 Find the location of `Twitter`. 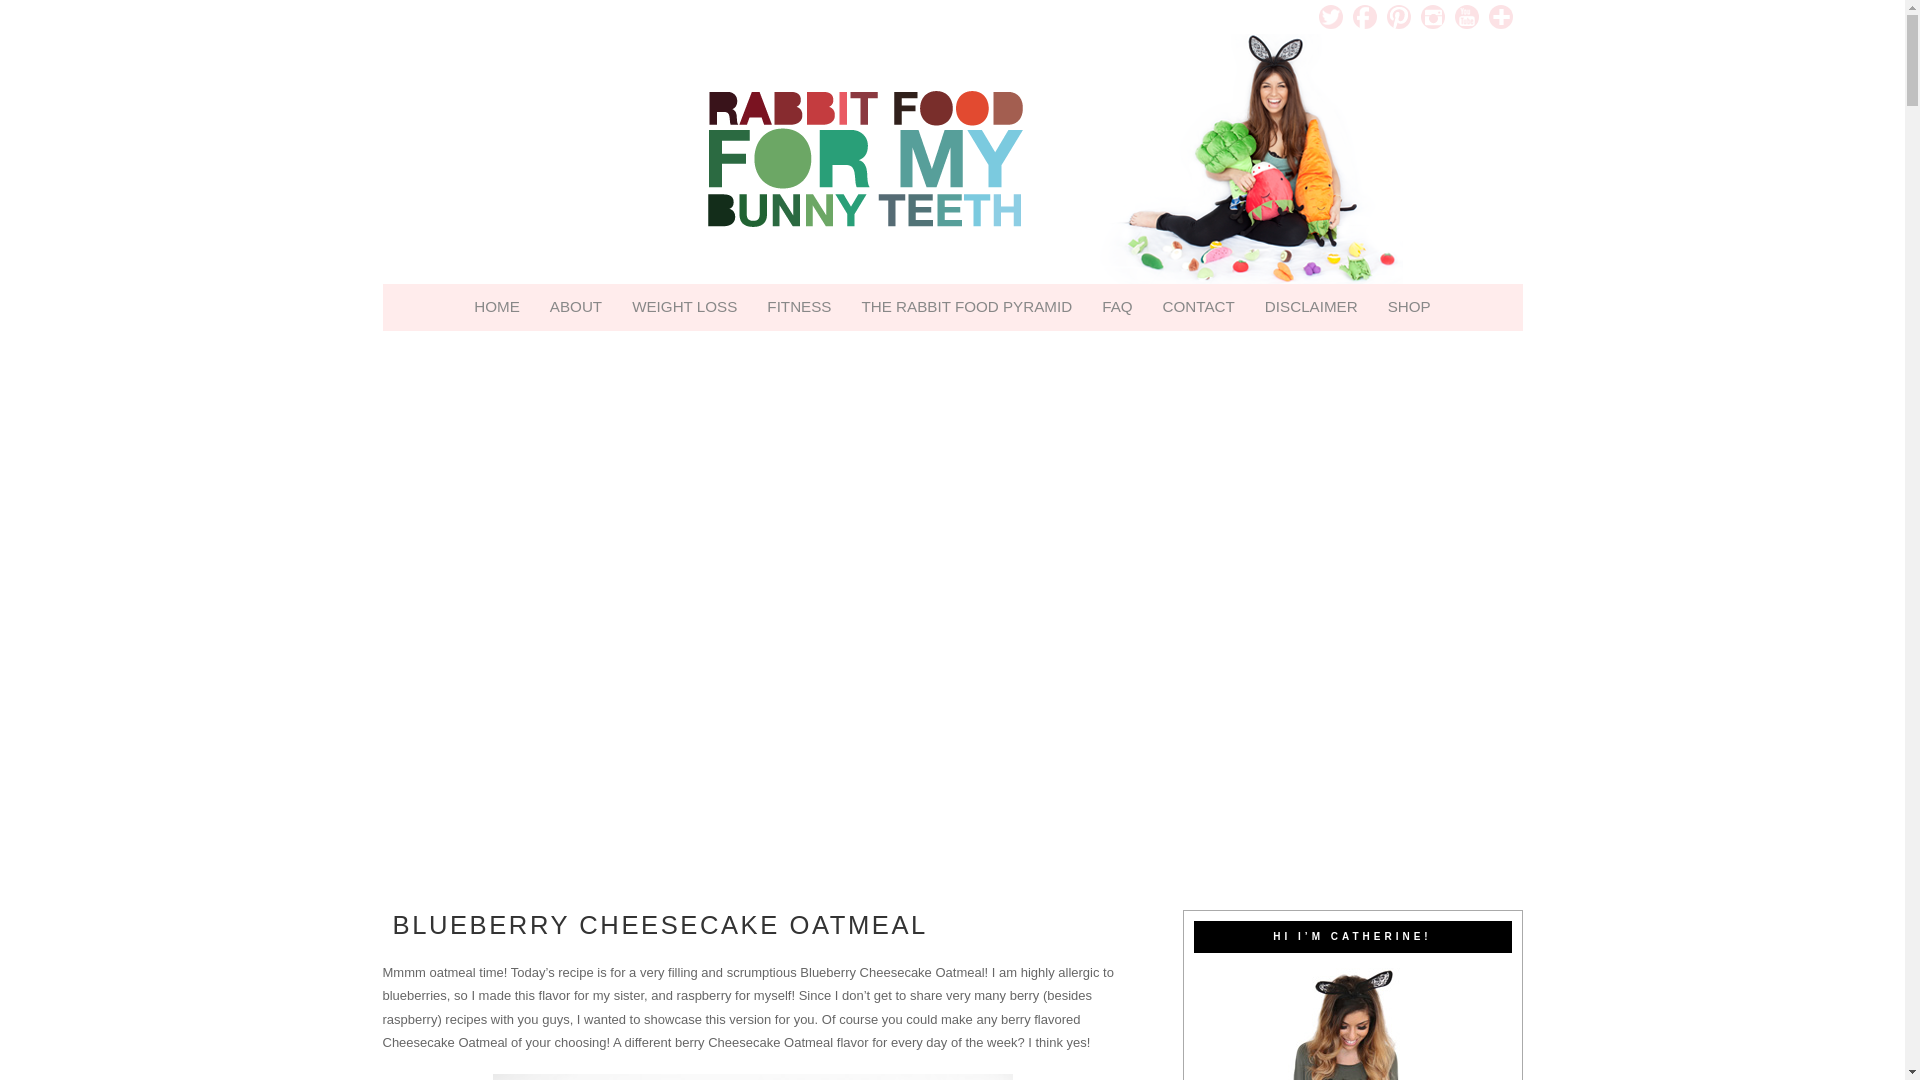

Twitter is located at coordinates (1330, 17).